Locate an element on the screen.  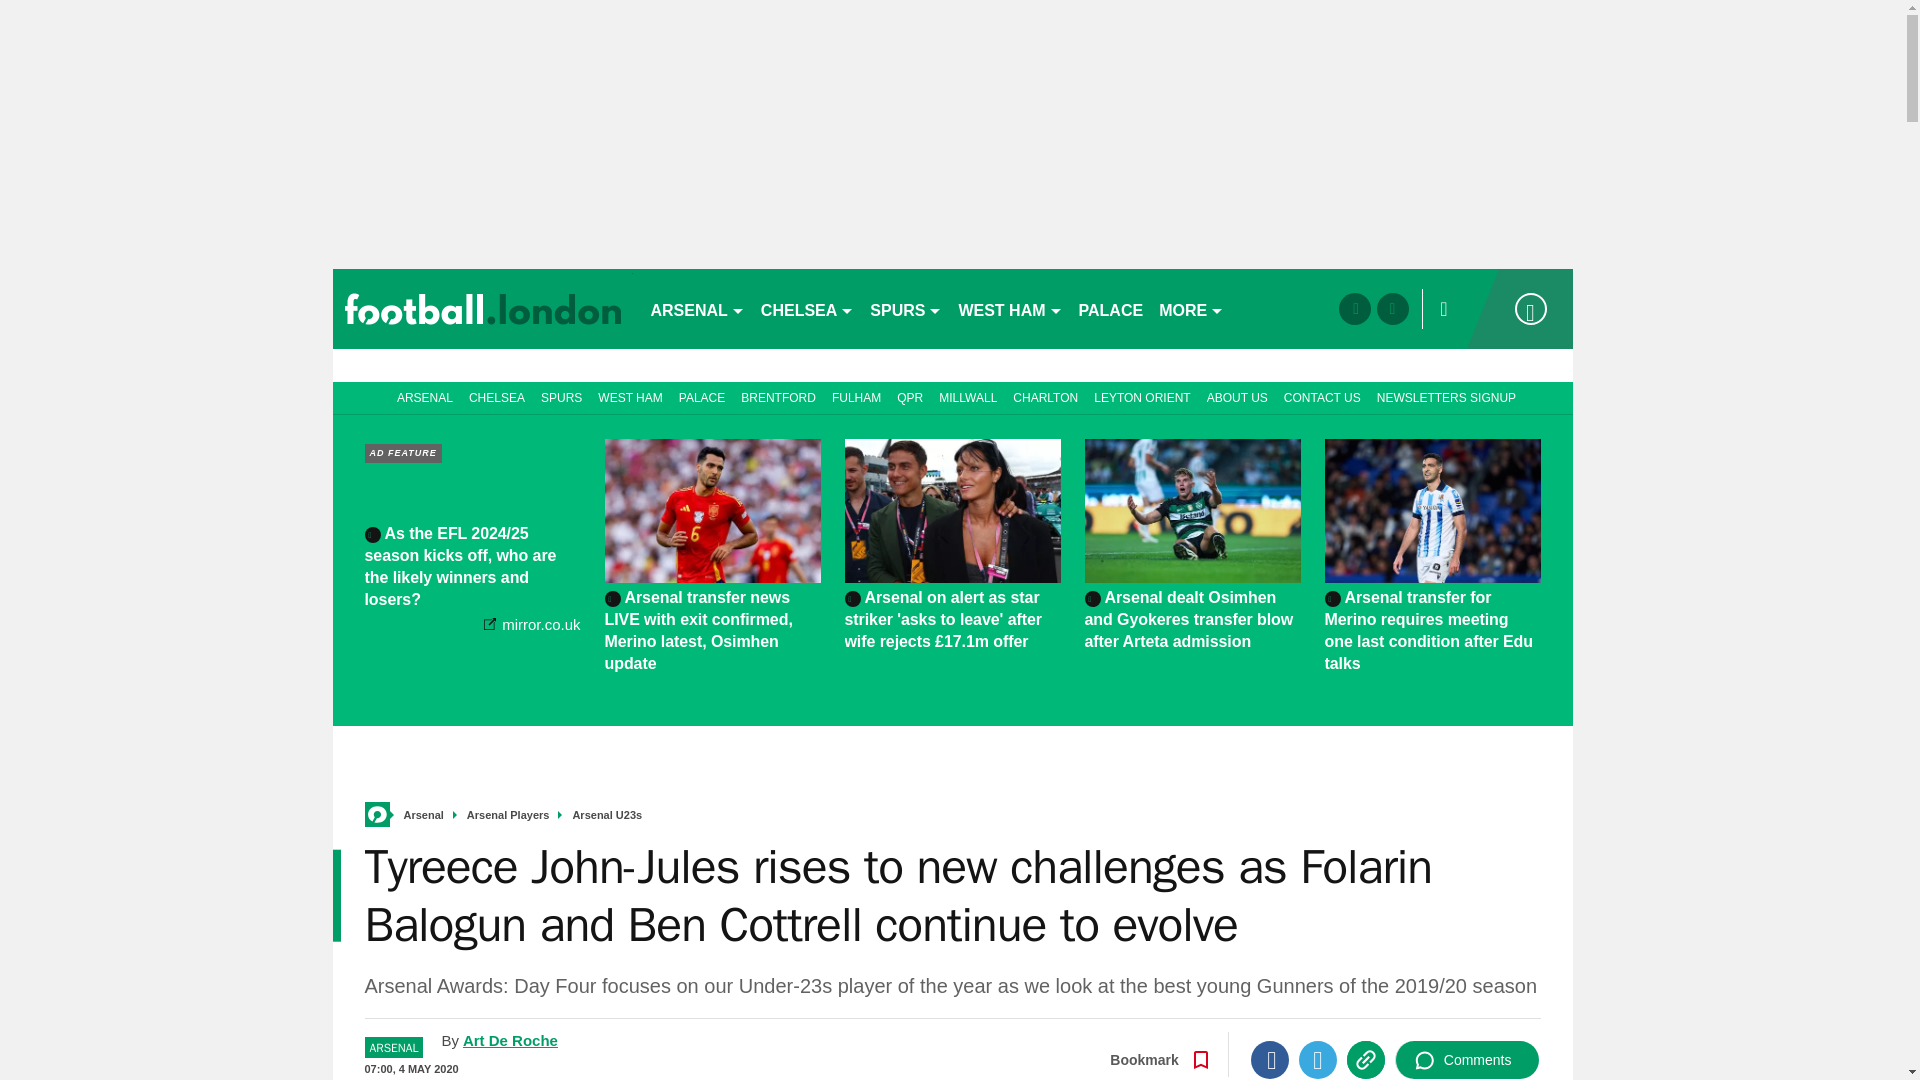
CHELSEA is located at coordinates (807, 308).